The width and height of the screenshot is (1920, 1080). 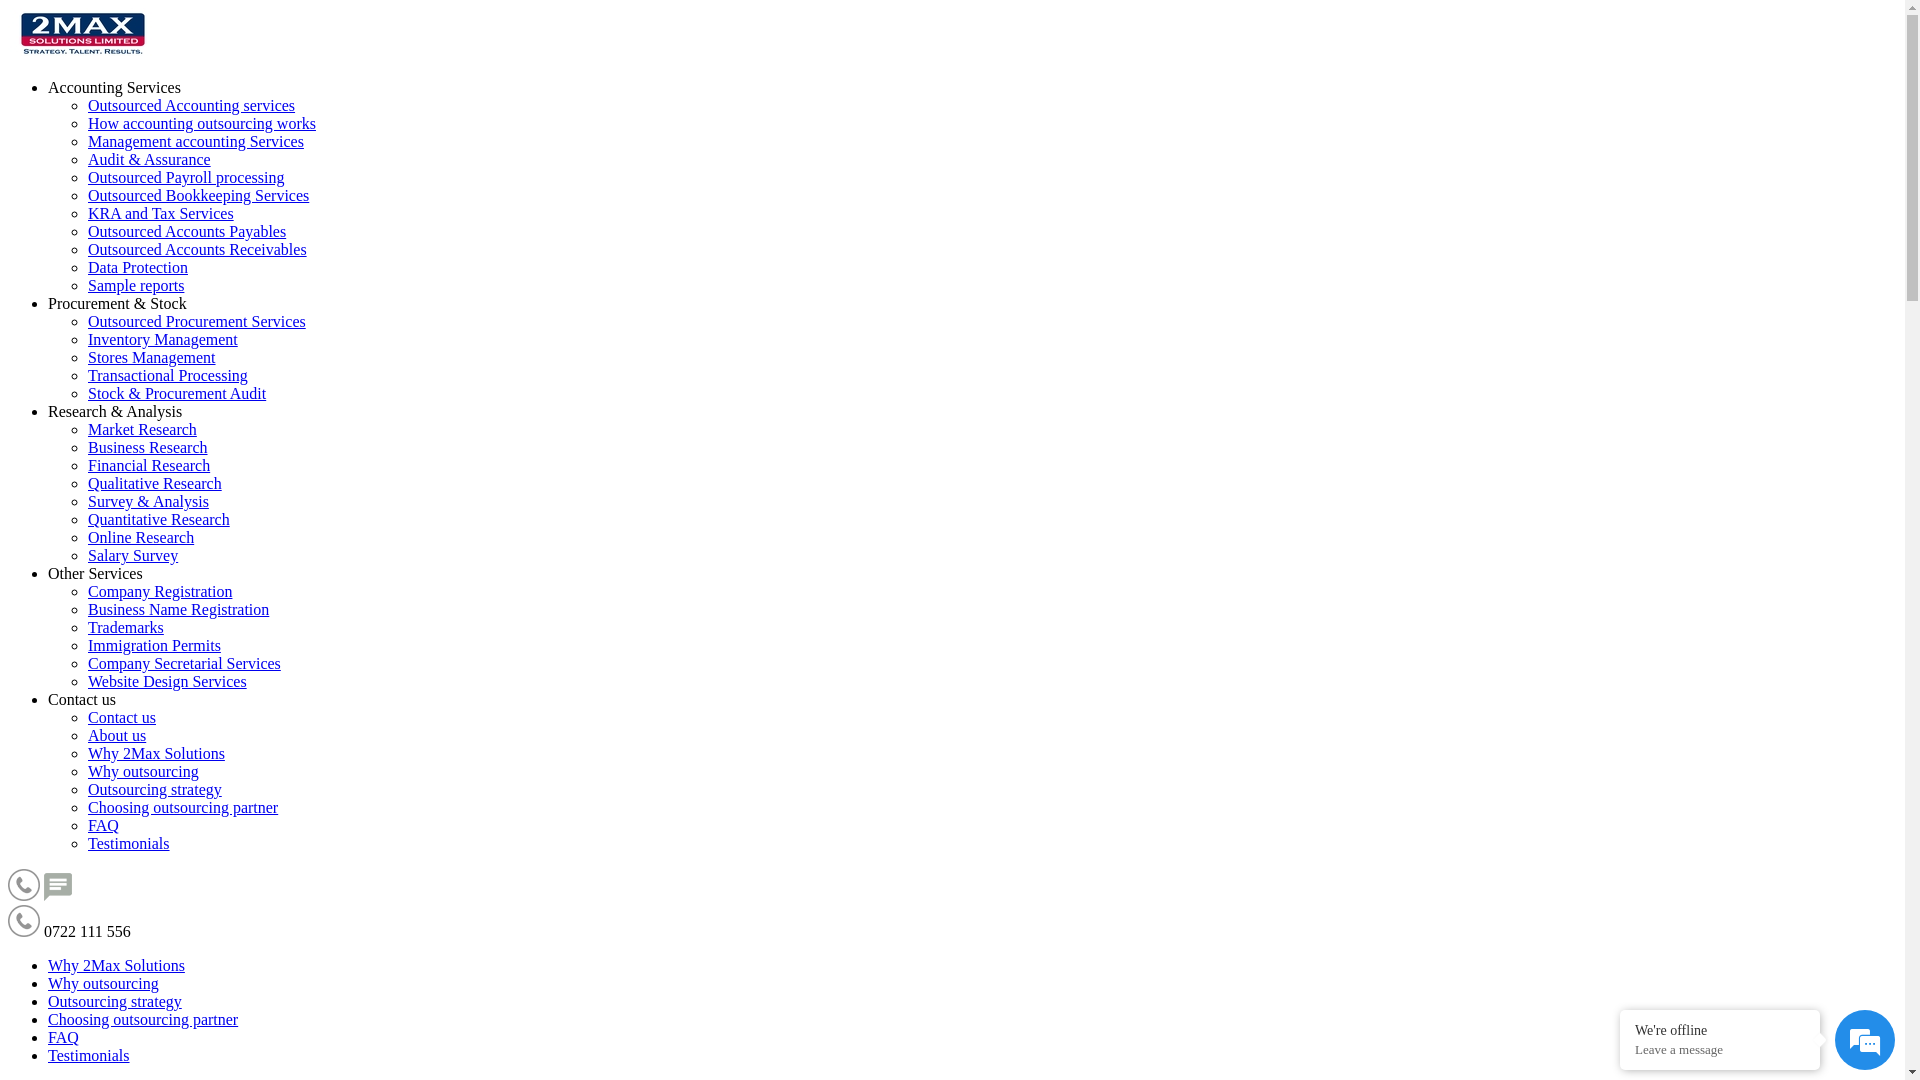 I want to click on About us, so click(x=117, y=736).